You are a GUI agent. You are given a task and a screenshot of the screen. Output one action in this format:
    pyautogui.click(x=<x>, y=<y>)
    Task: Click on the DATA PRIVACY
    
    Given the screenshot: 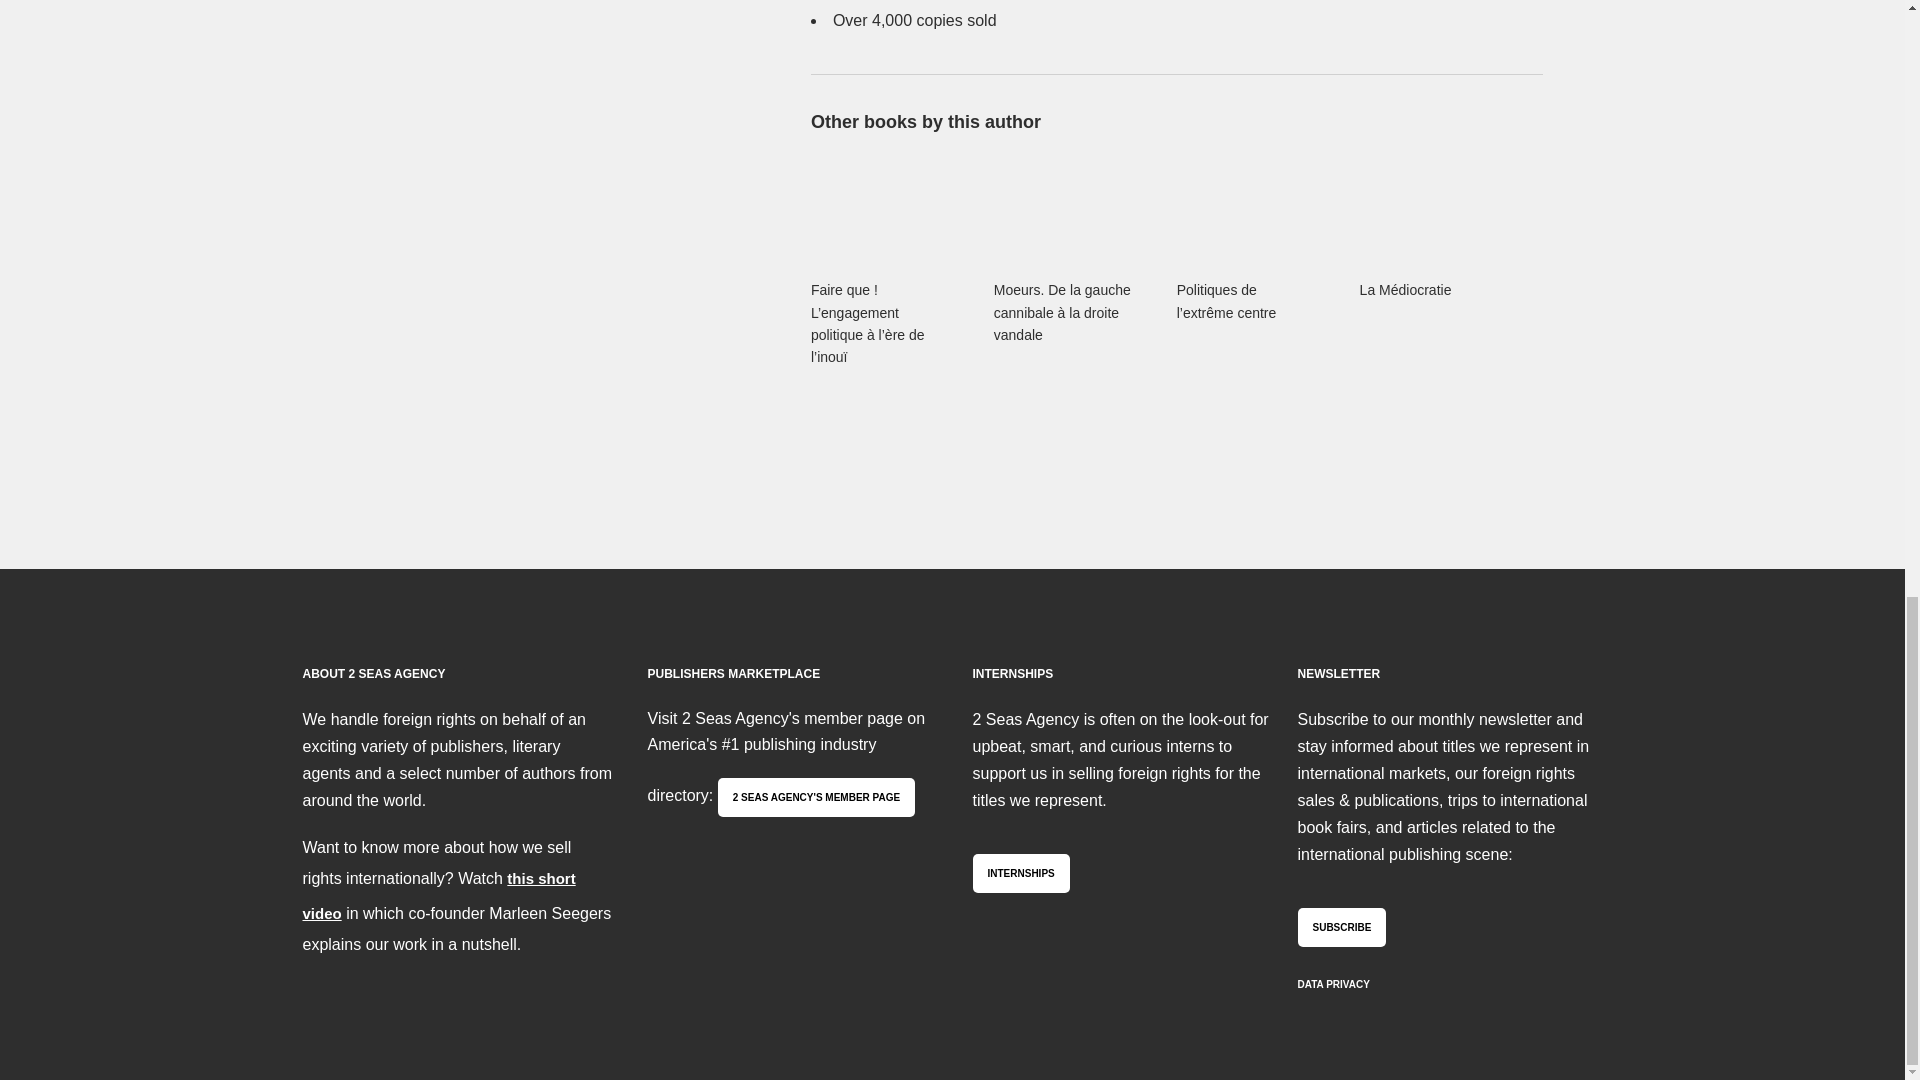 What is the action you would take?
    pyautogui.click(x=1334, y=984)
    